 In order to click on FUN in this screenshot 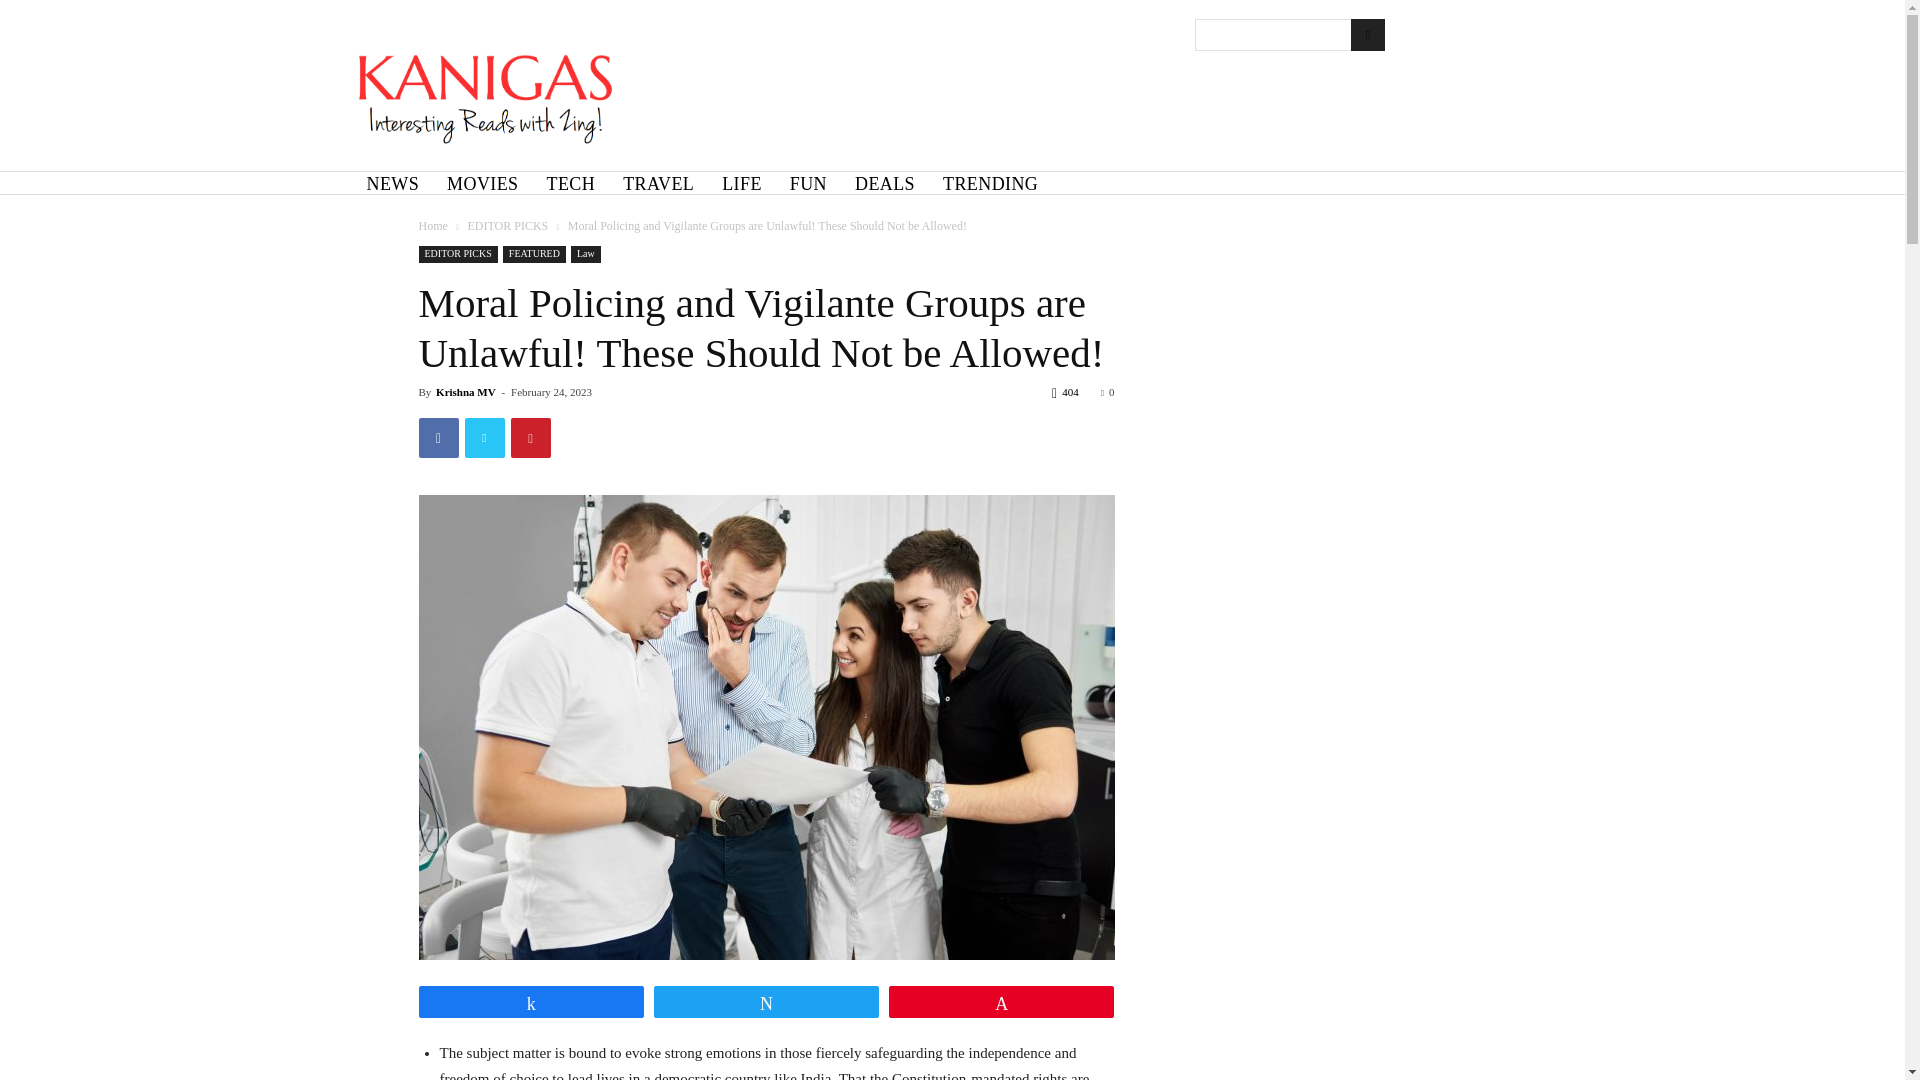, I will do `click(808, 184)`.